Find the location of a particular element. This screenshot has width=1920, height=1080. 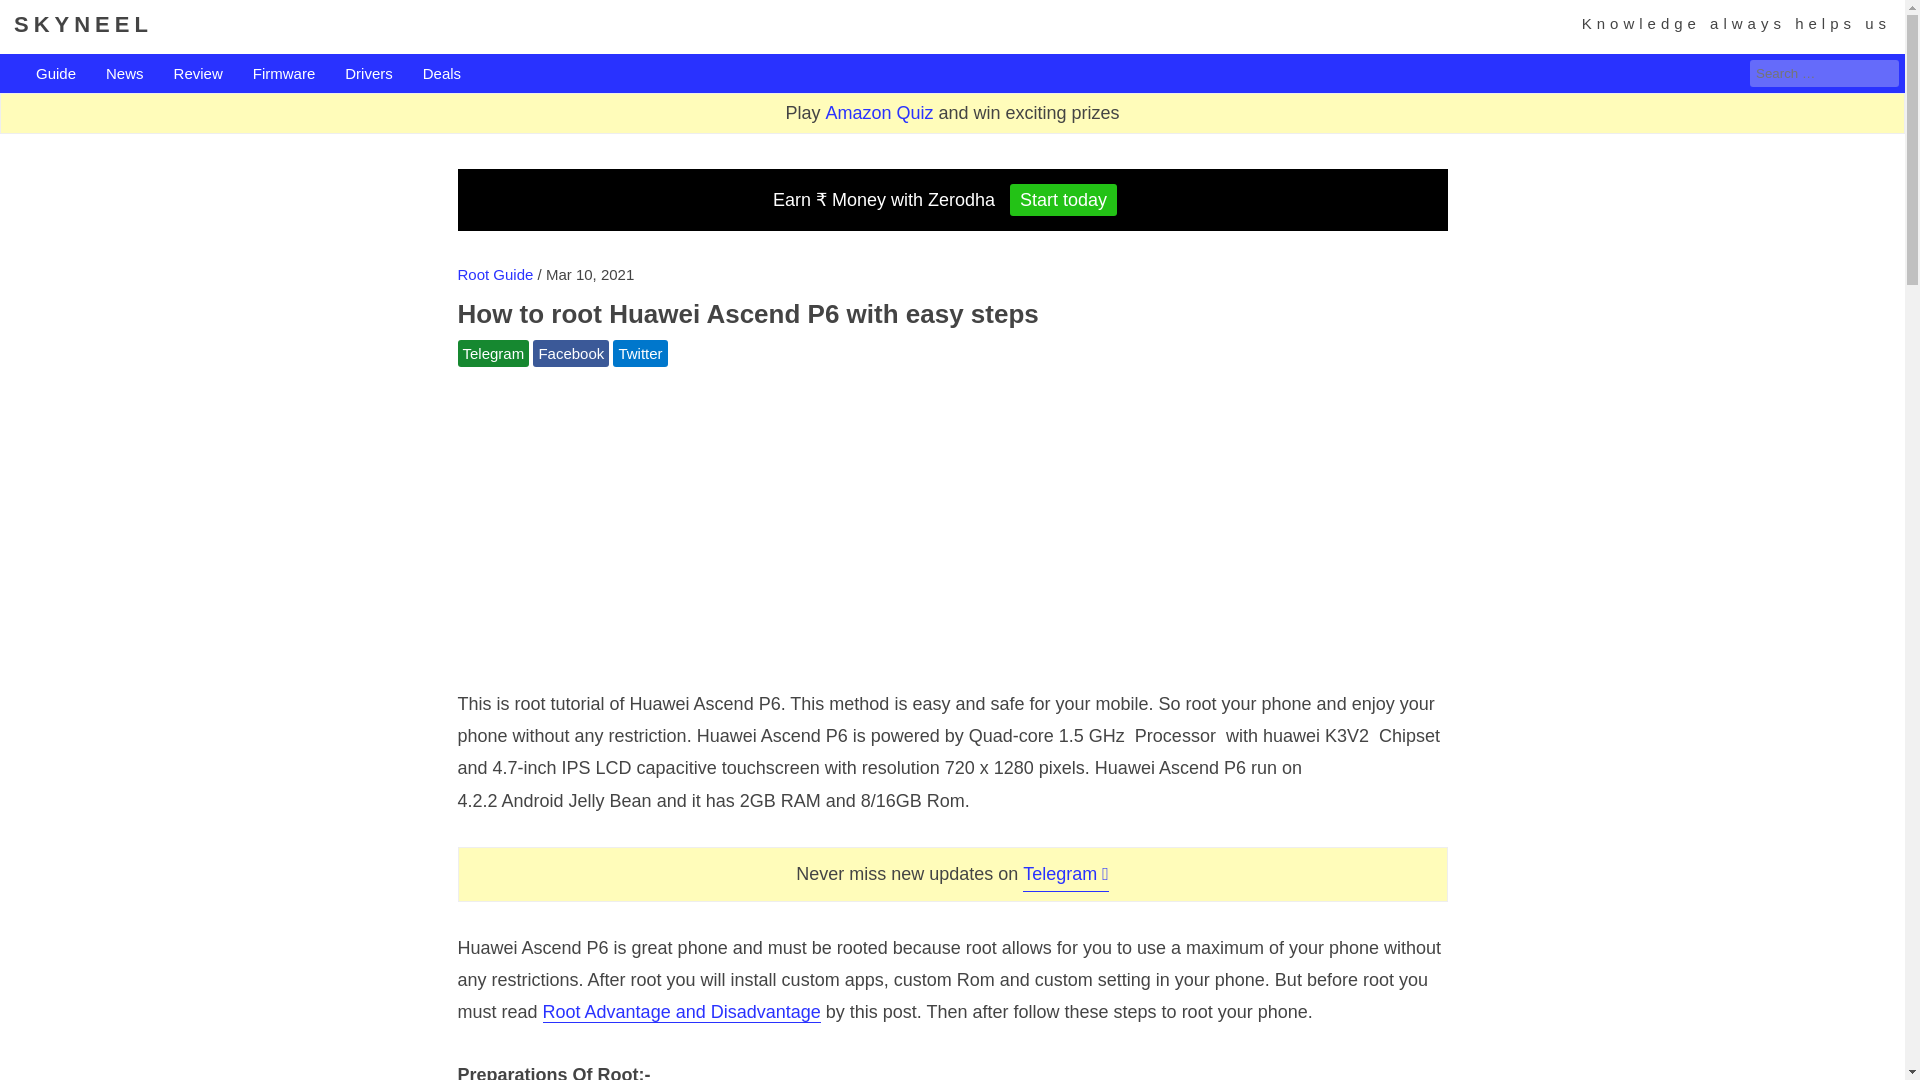

Firmware is located at coordinates (284, 74).